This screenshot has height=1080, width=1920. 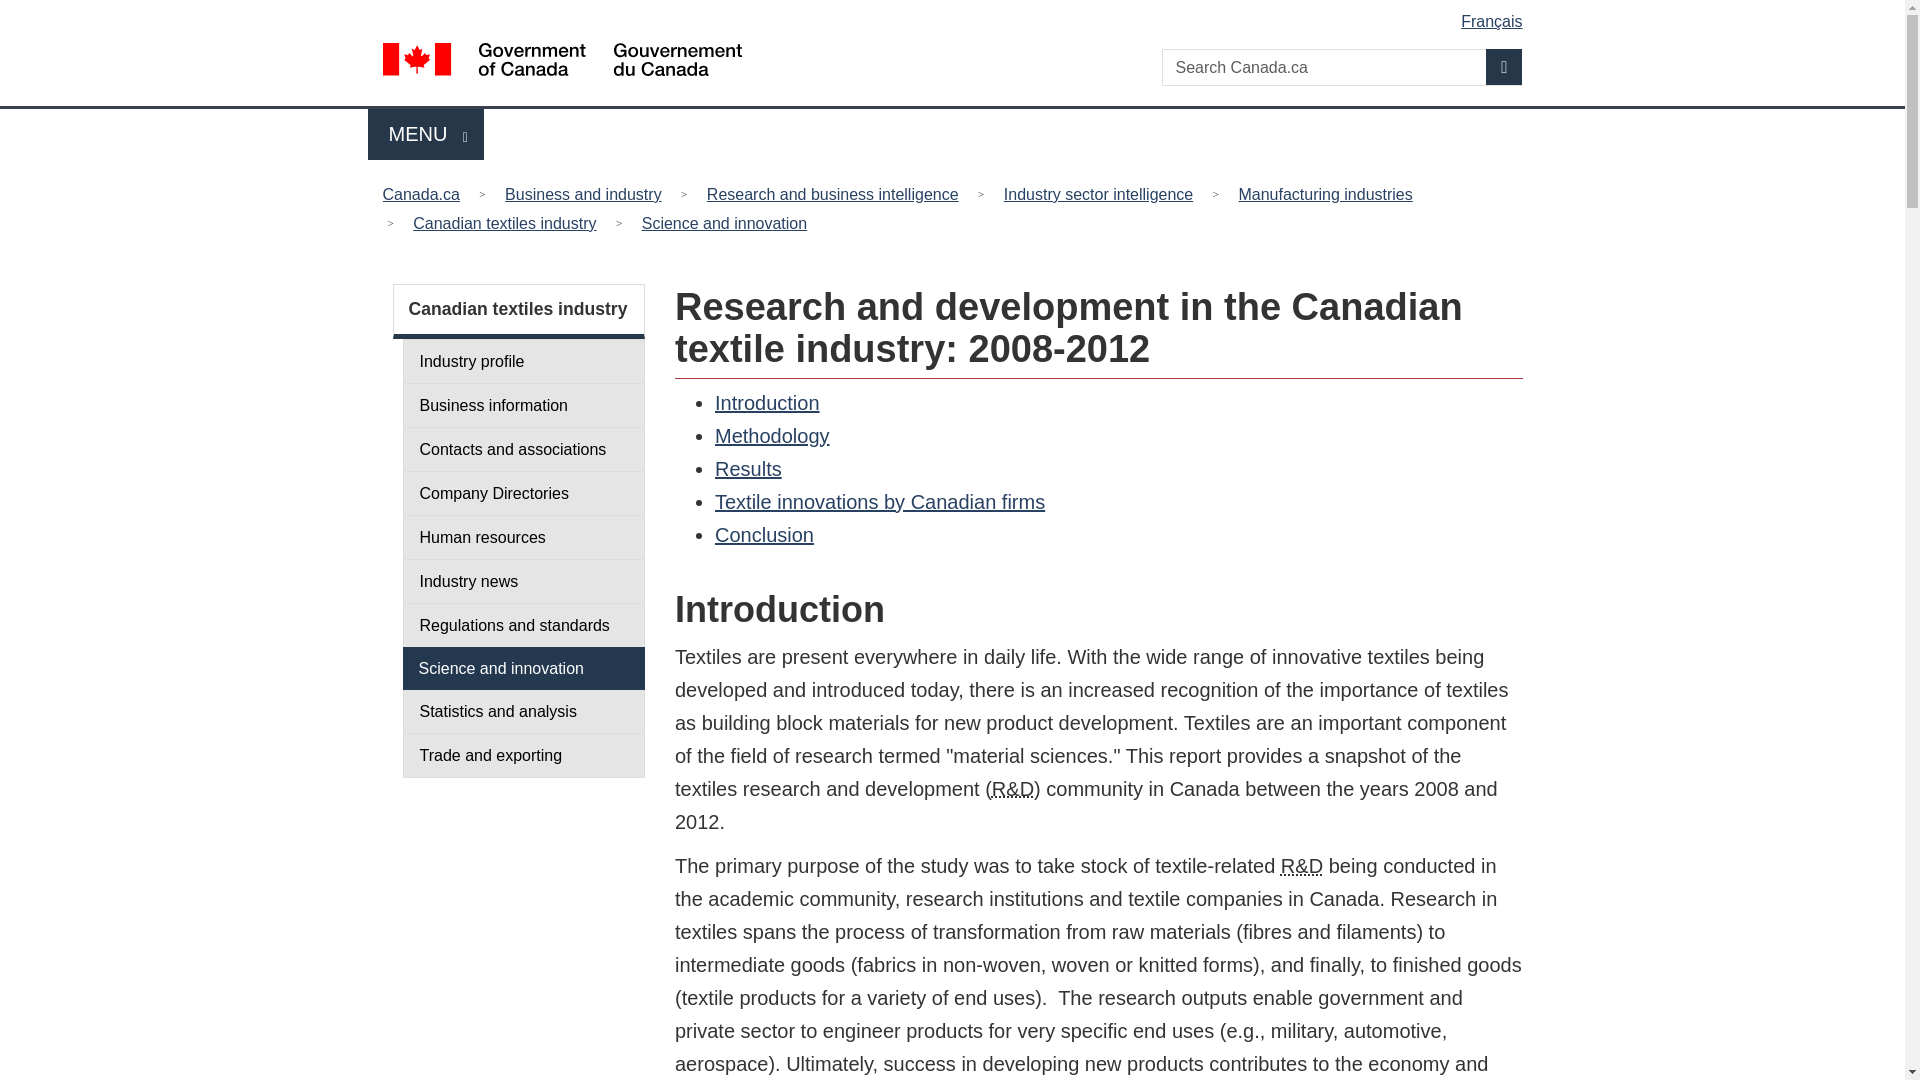 What do you see at coordinates (426, 134) in the screenshot?
I see `Search` at bounding box center [426, 134].